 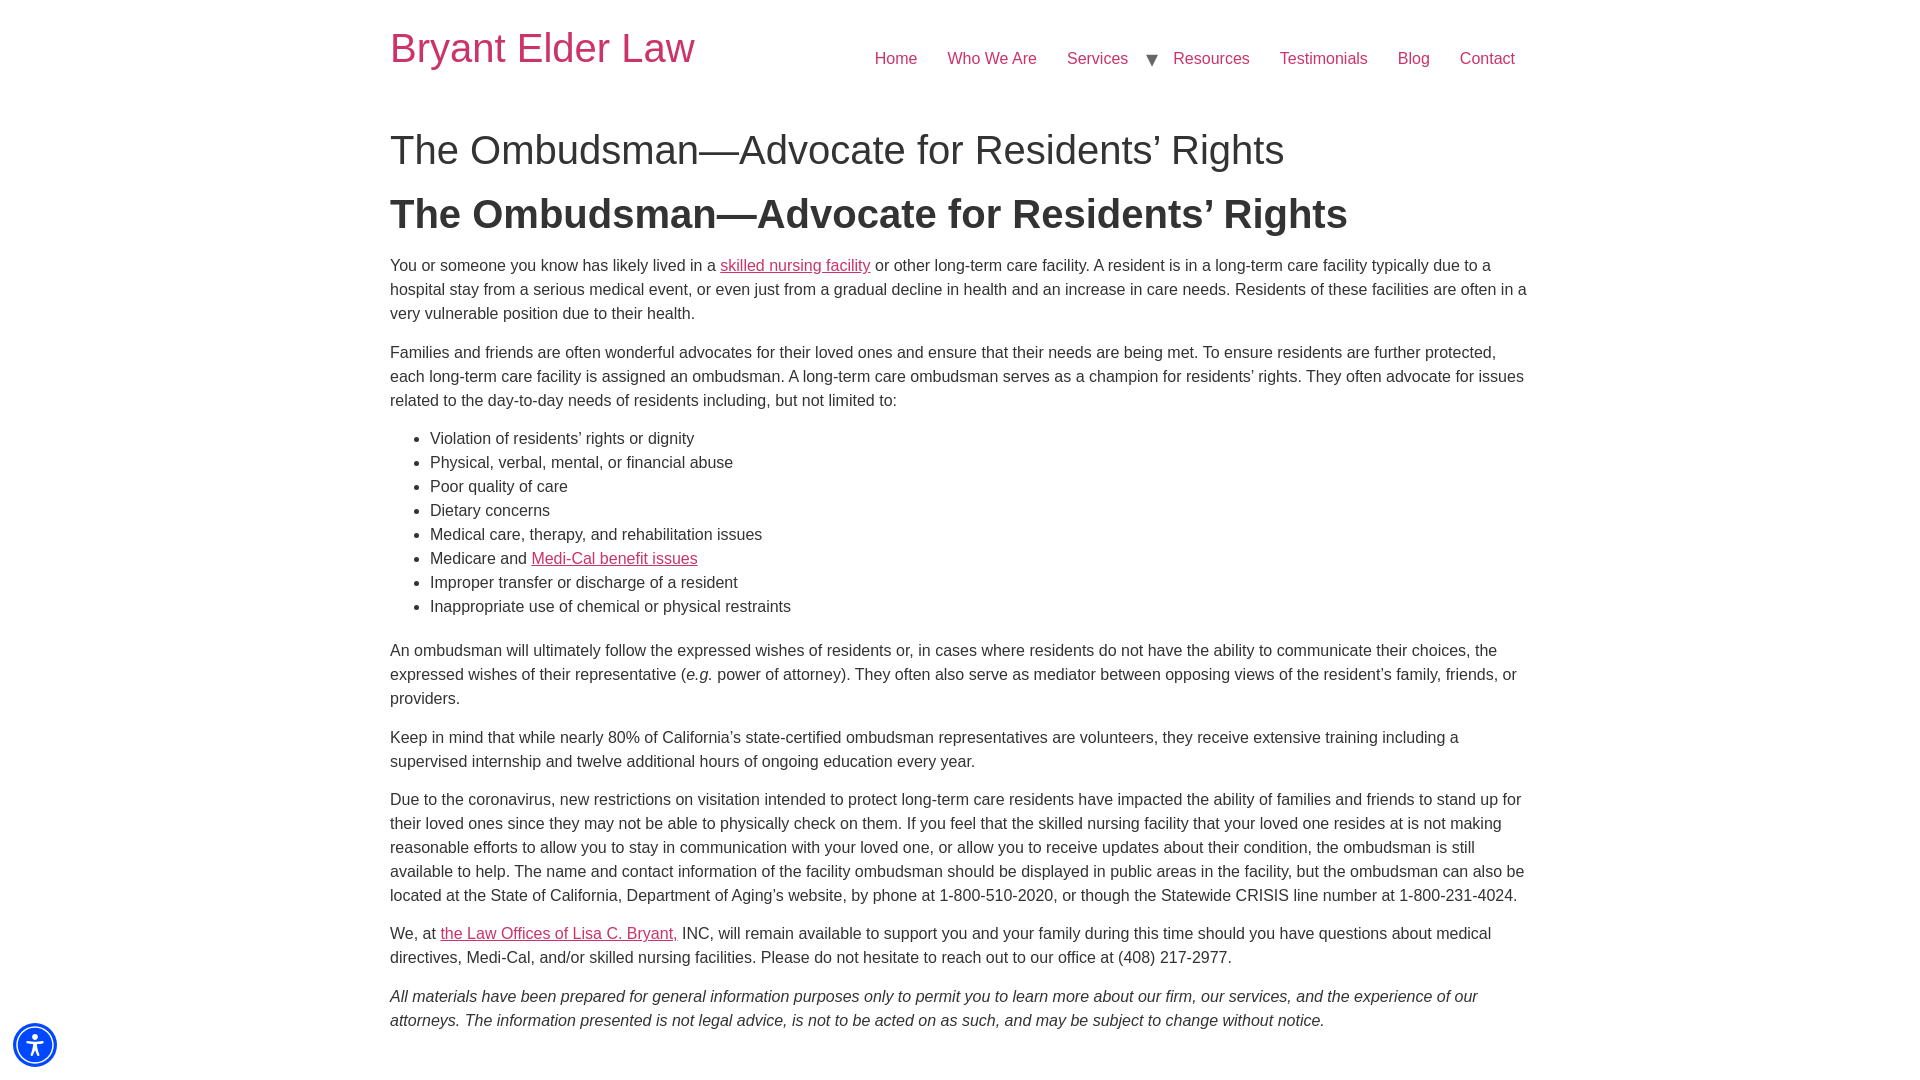 I want to click on Blog, so click(x=1414, y=58).